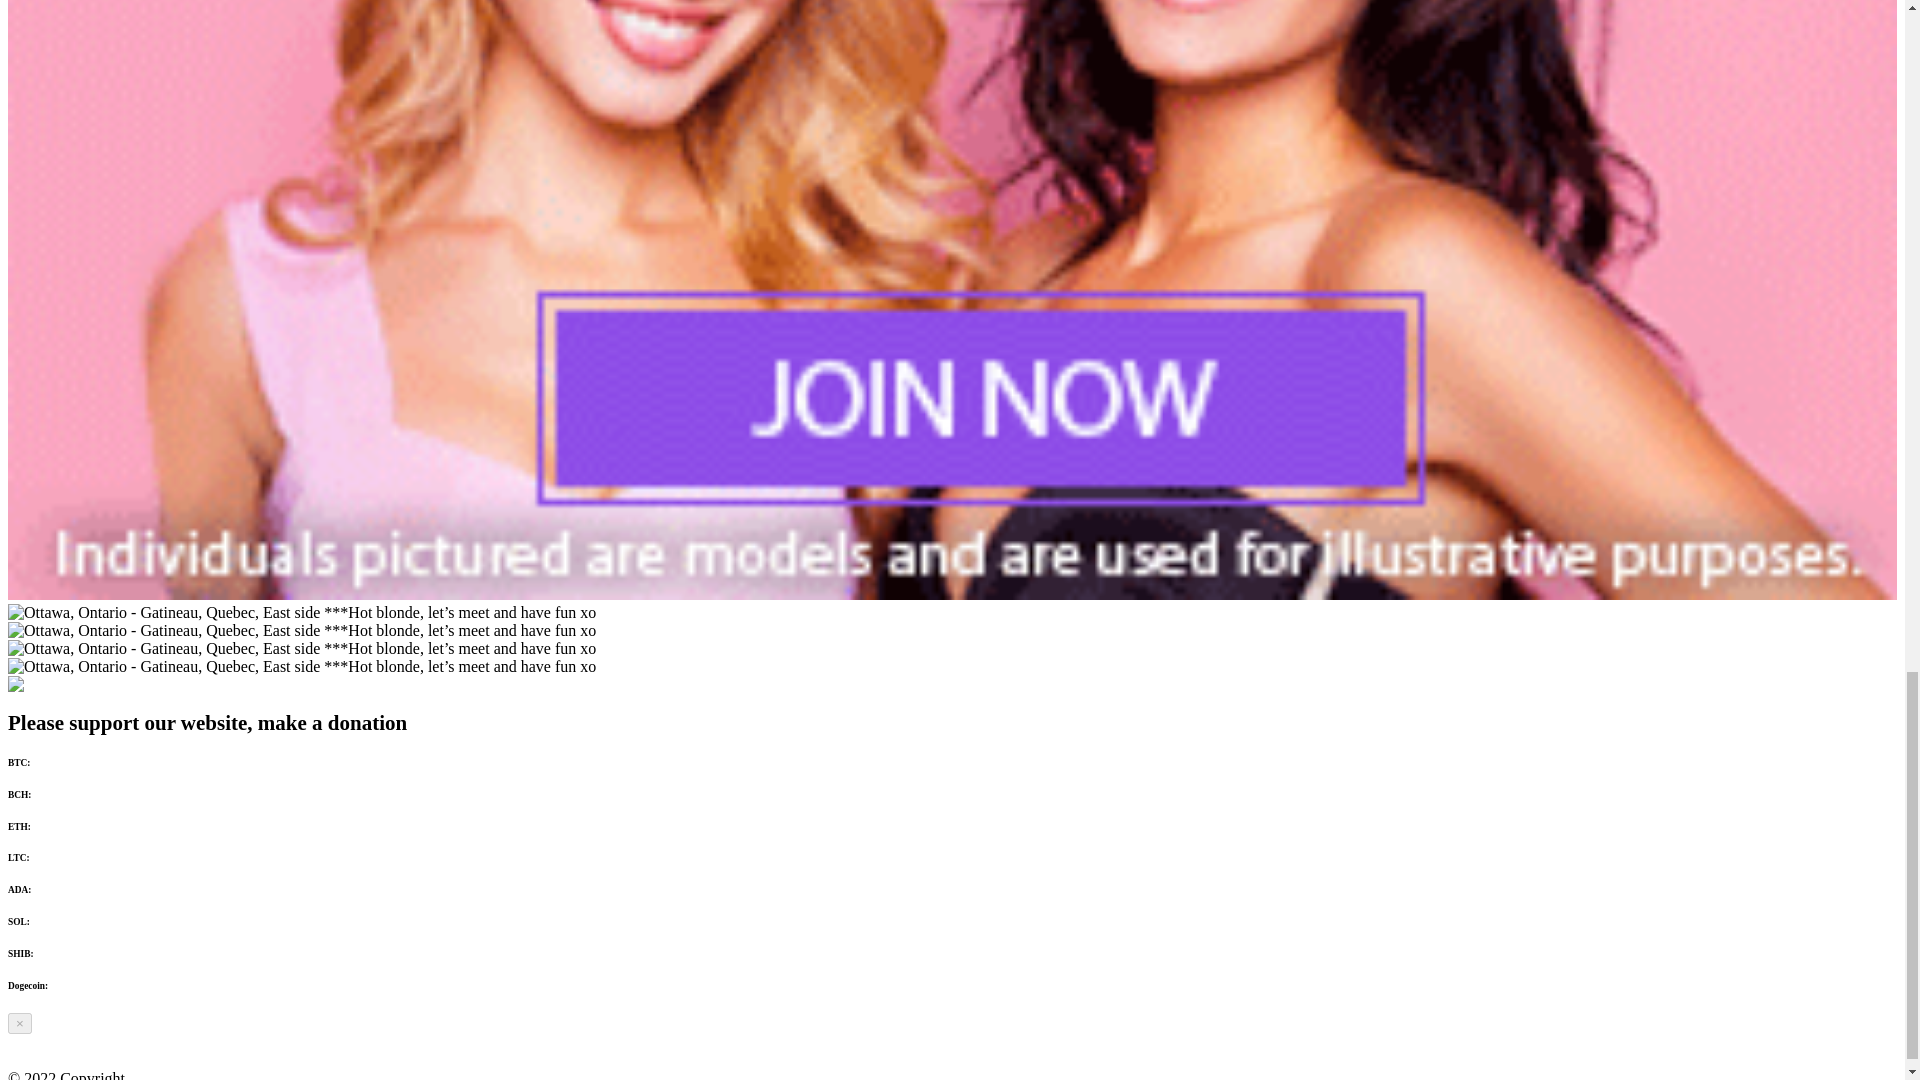 The width and height of the screenshot is (1920, 1080). I want to click on copy address, so click(62, 954).